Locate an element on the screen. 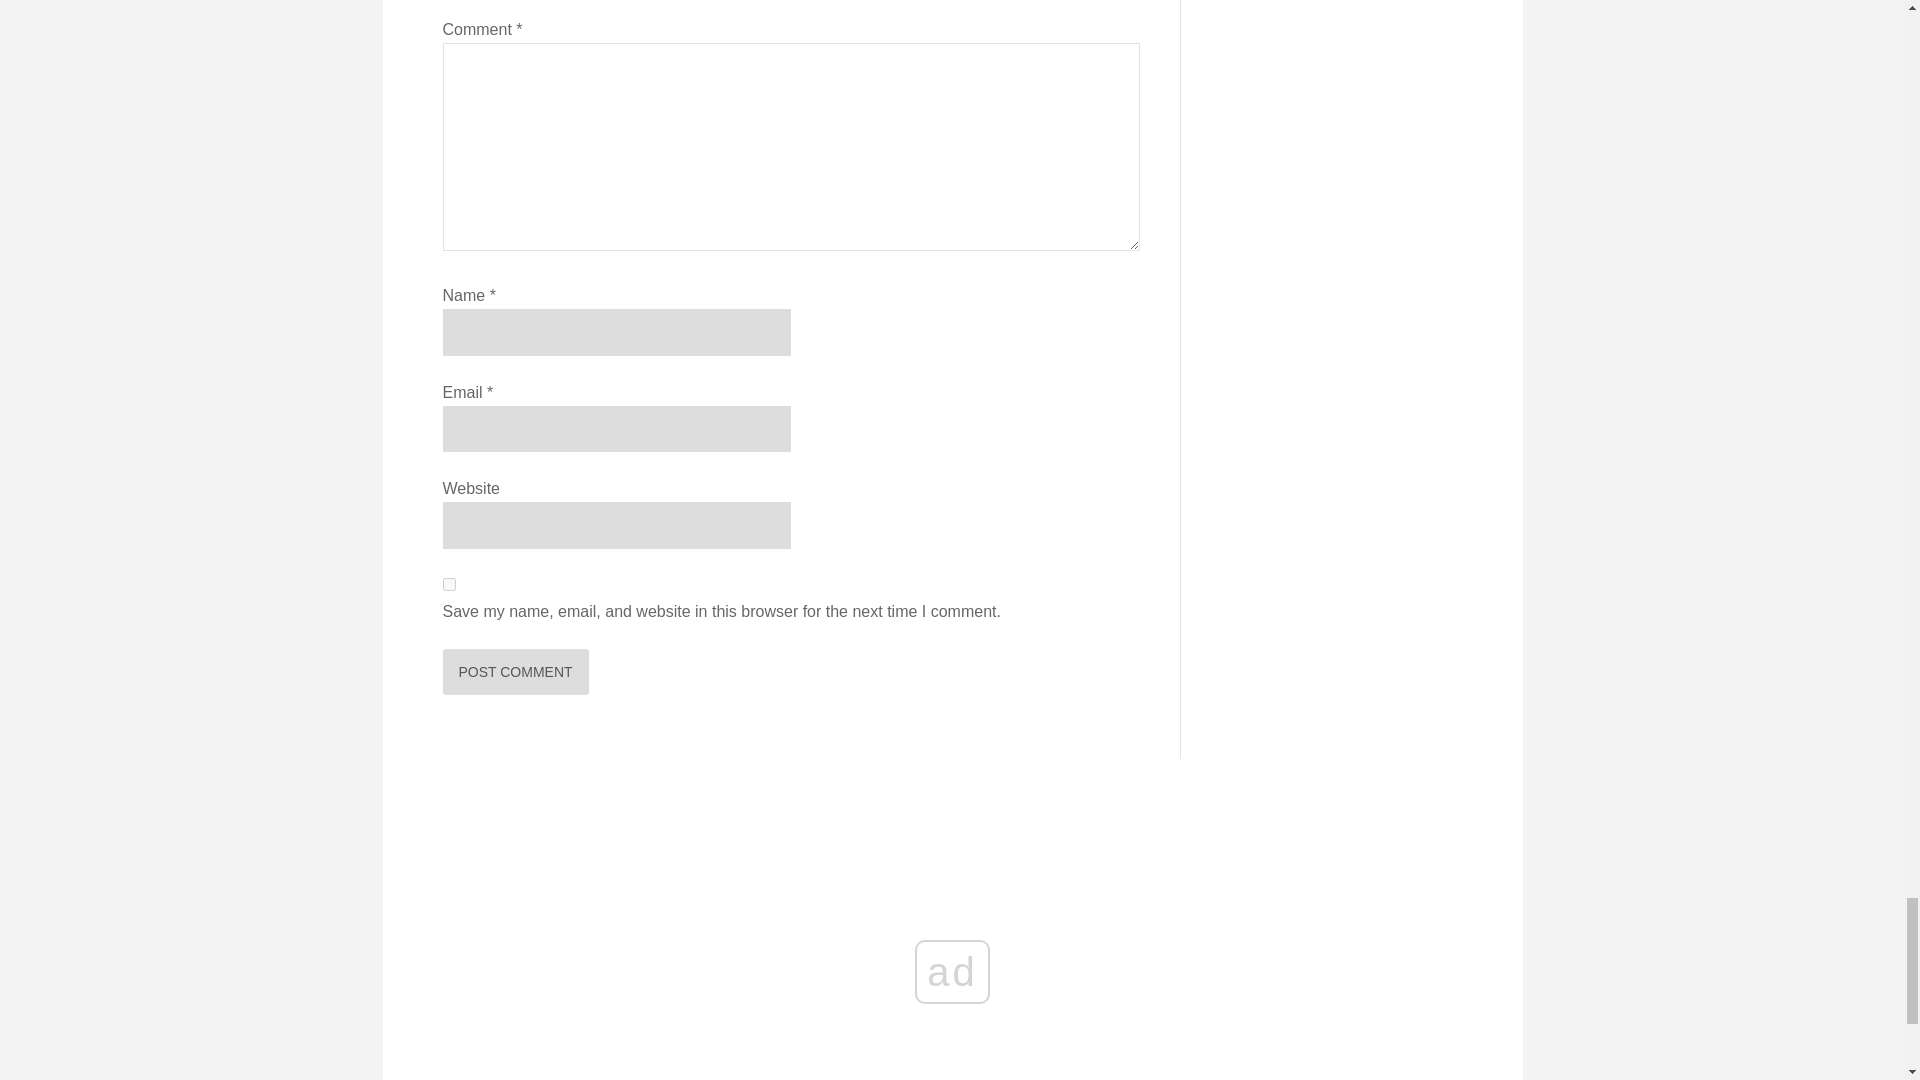  Post Comment is located at coordinates (514, 672).